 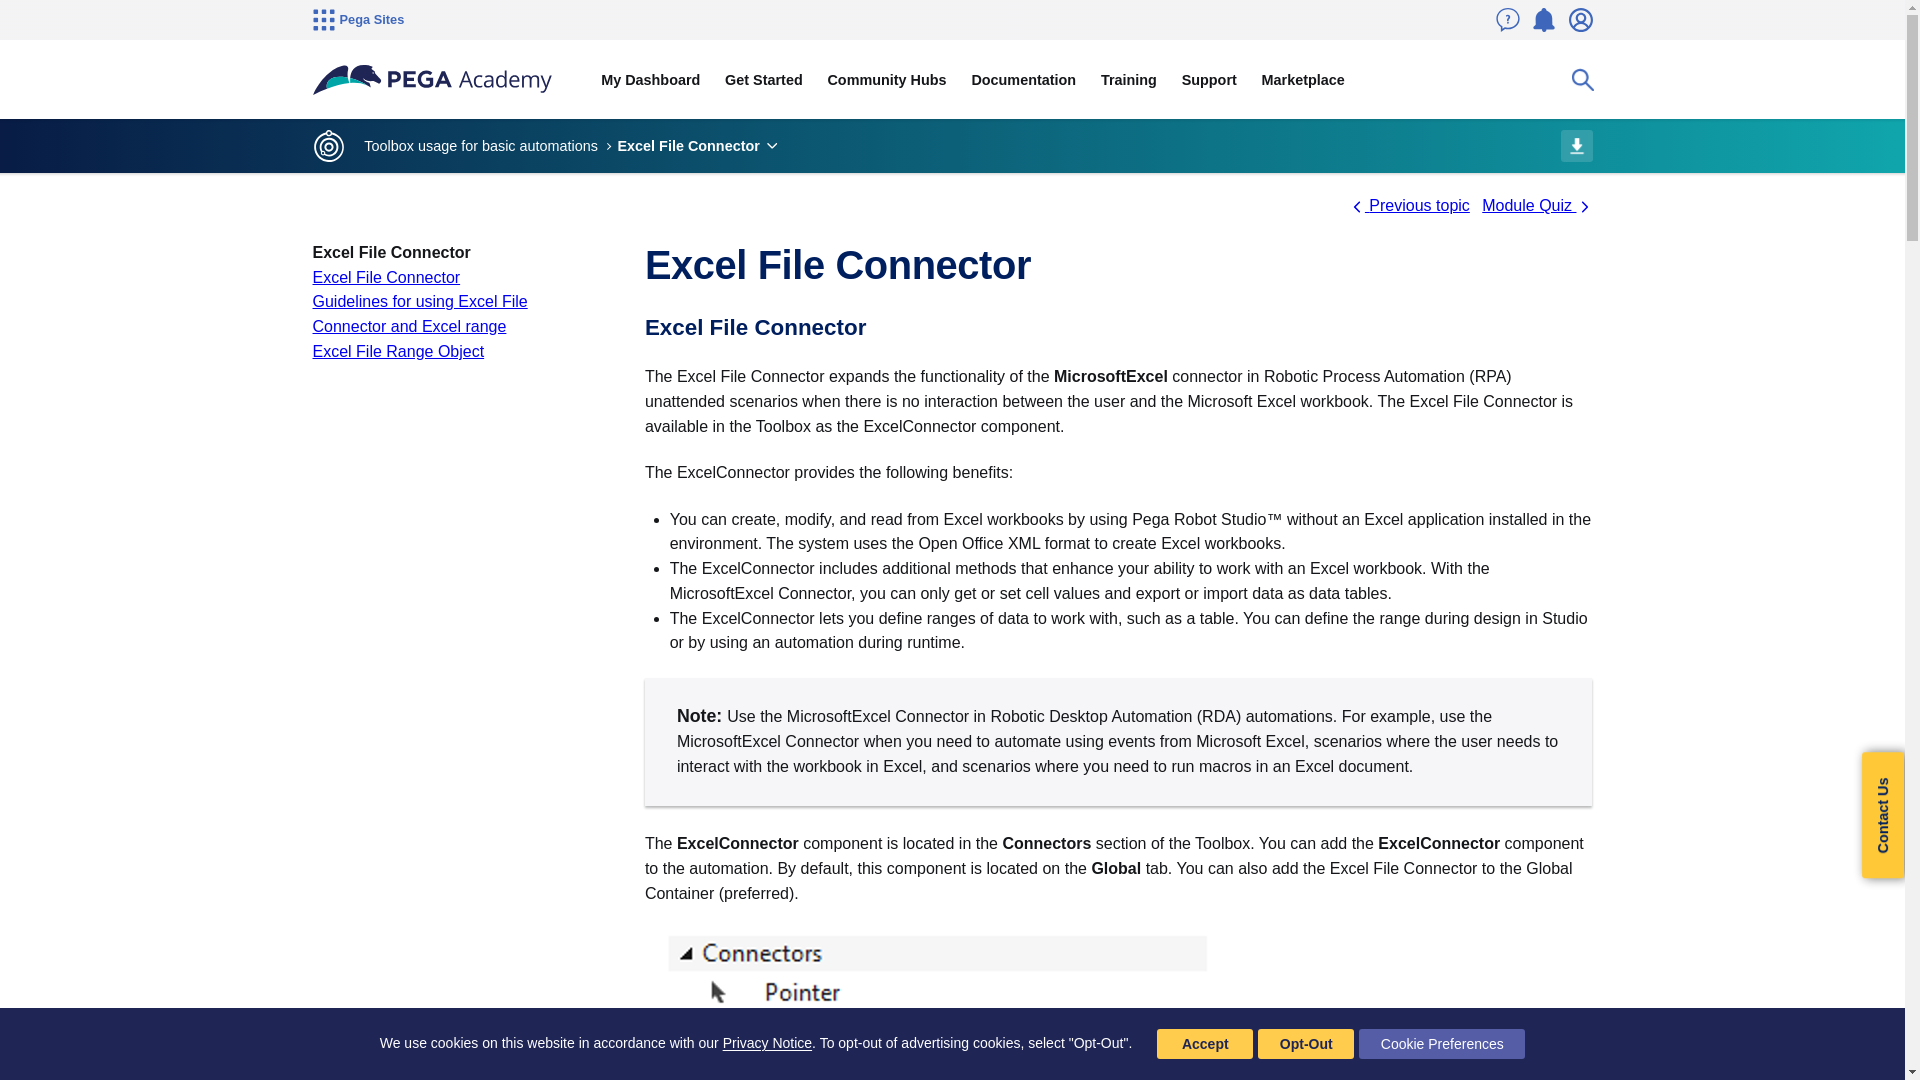 What do you see at coordinates (1582, 80) in the screenshot?
I see `Toggle Search Panel` at bounding box center [1582, 80].